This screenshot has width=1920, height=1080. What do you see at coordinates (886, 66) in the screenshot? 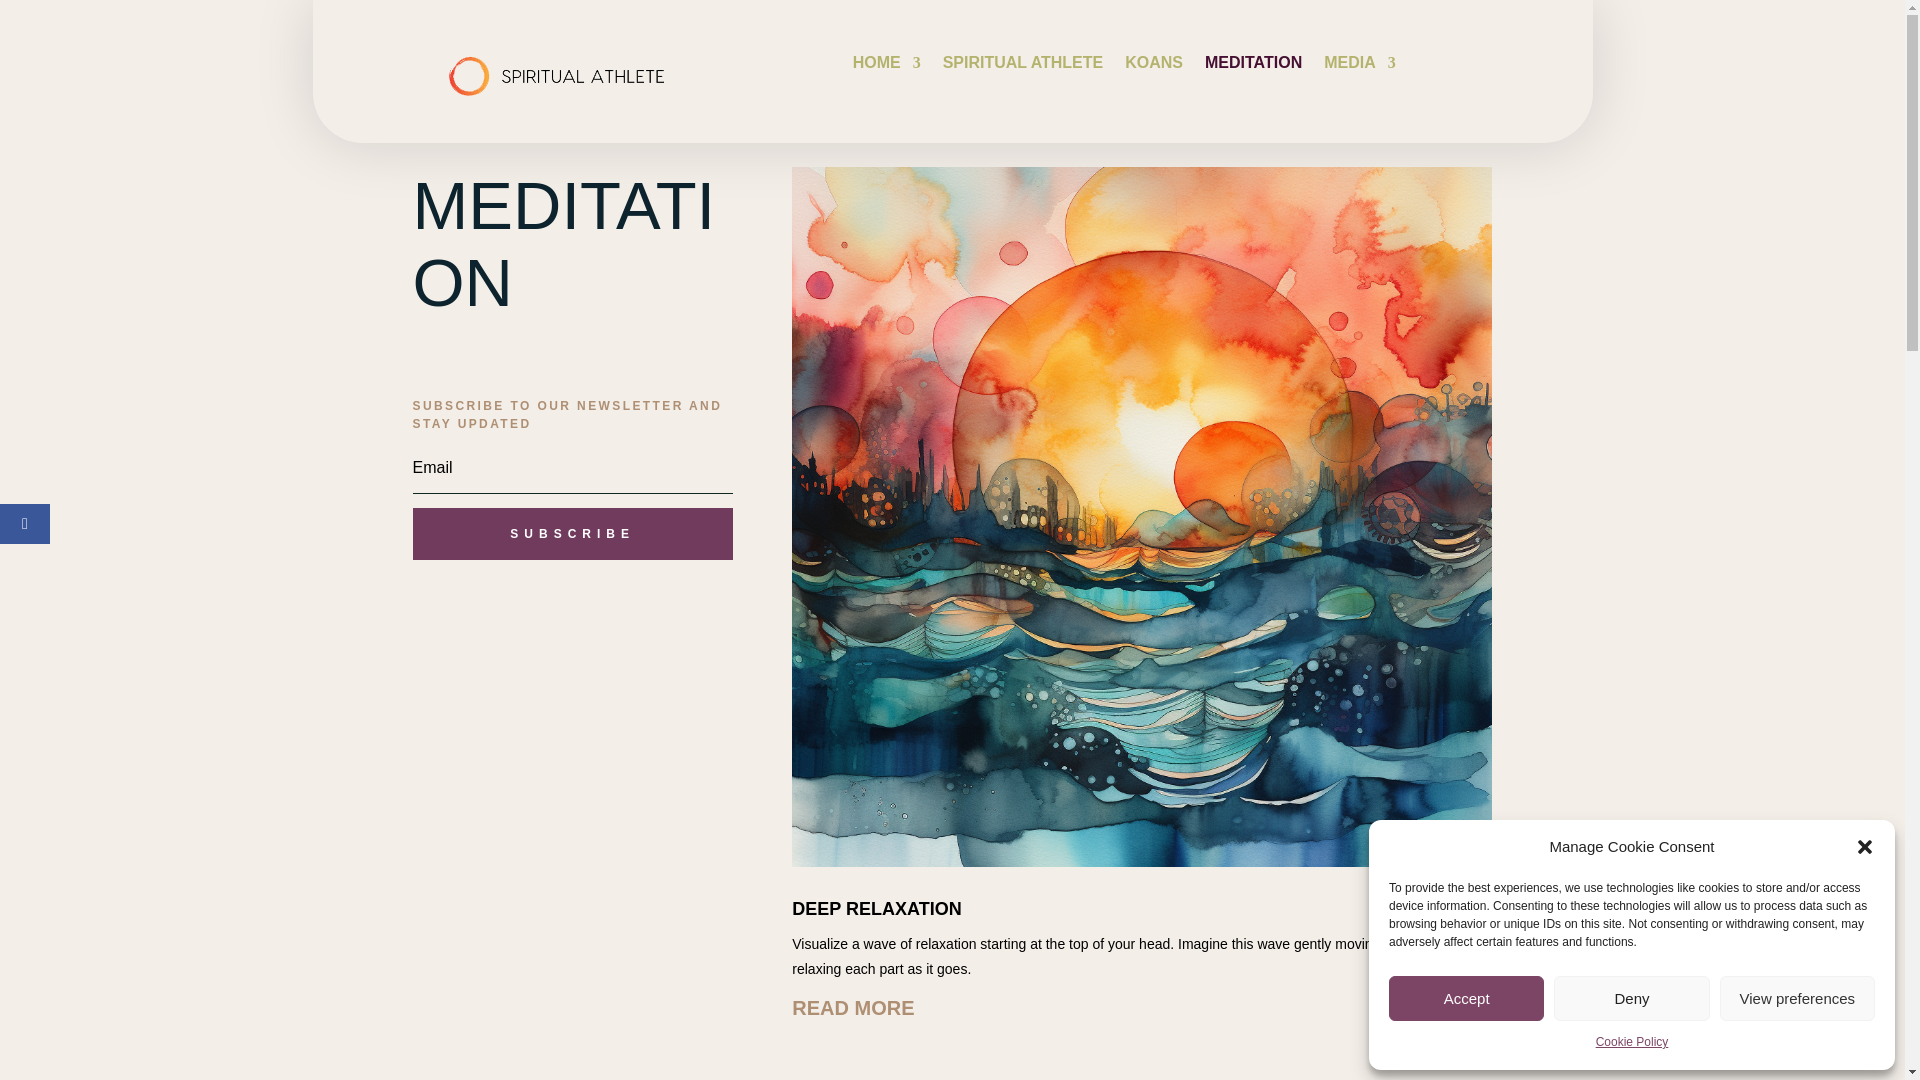
I see `HOME` at bounding box center [886, 66].